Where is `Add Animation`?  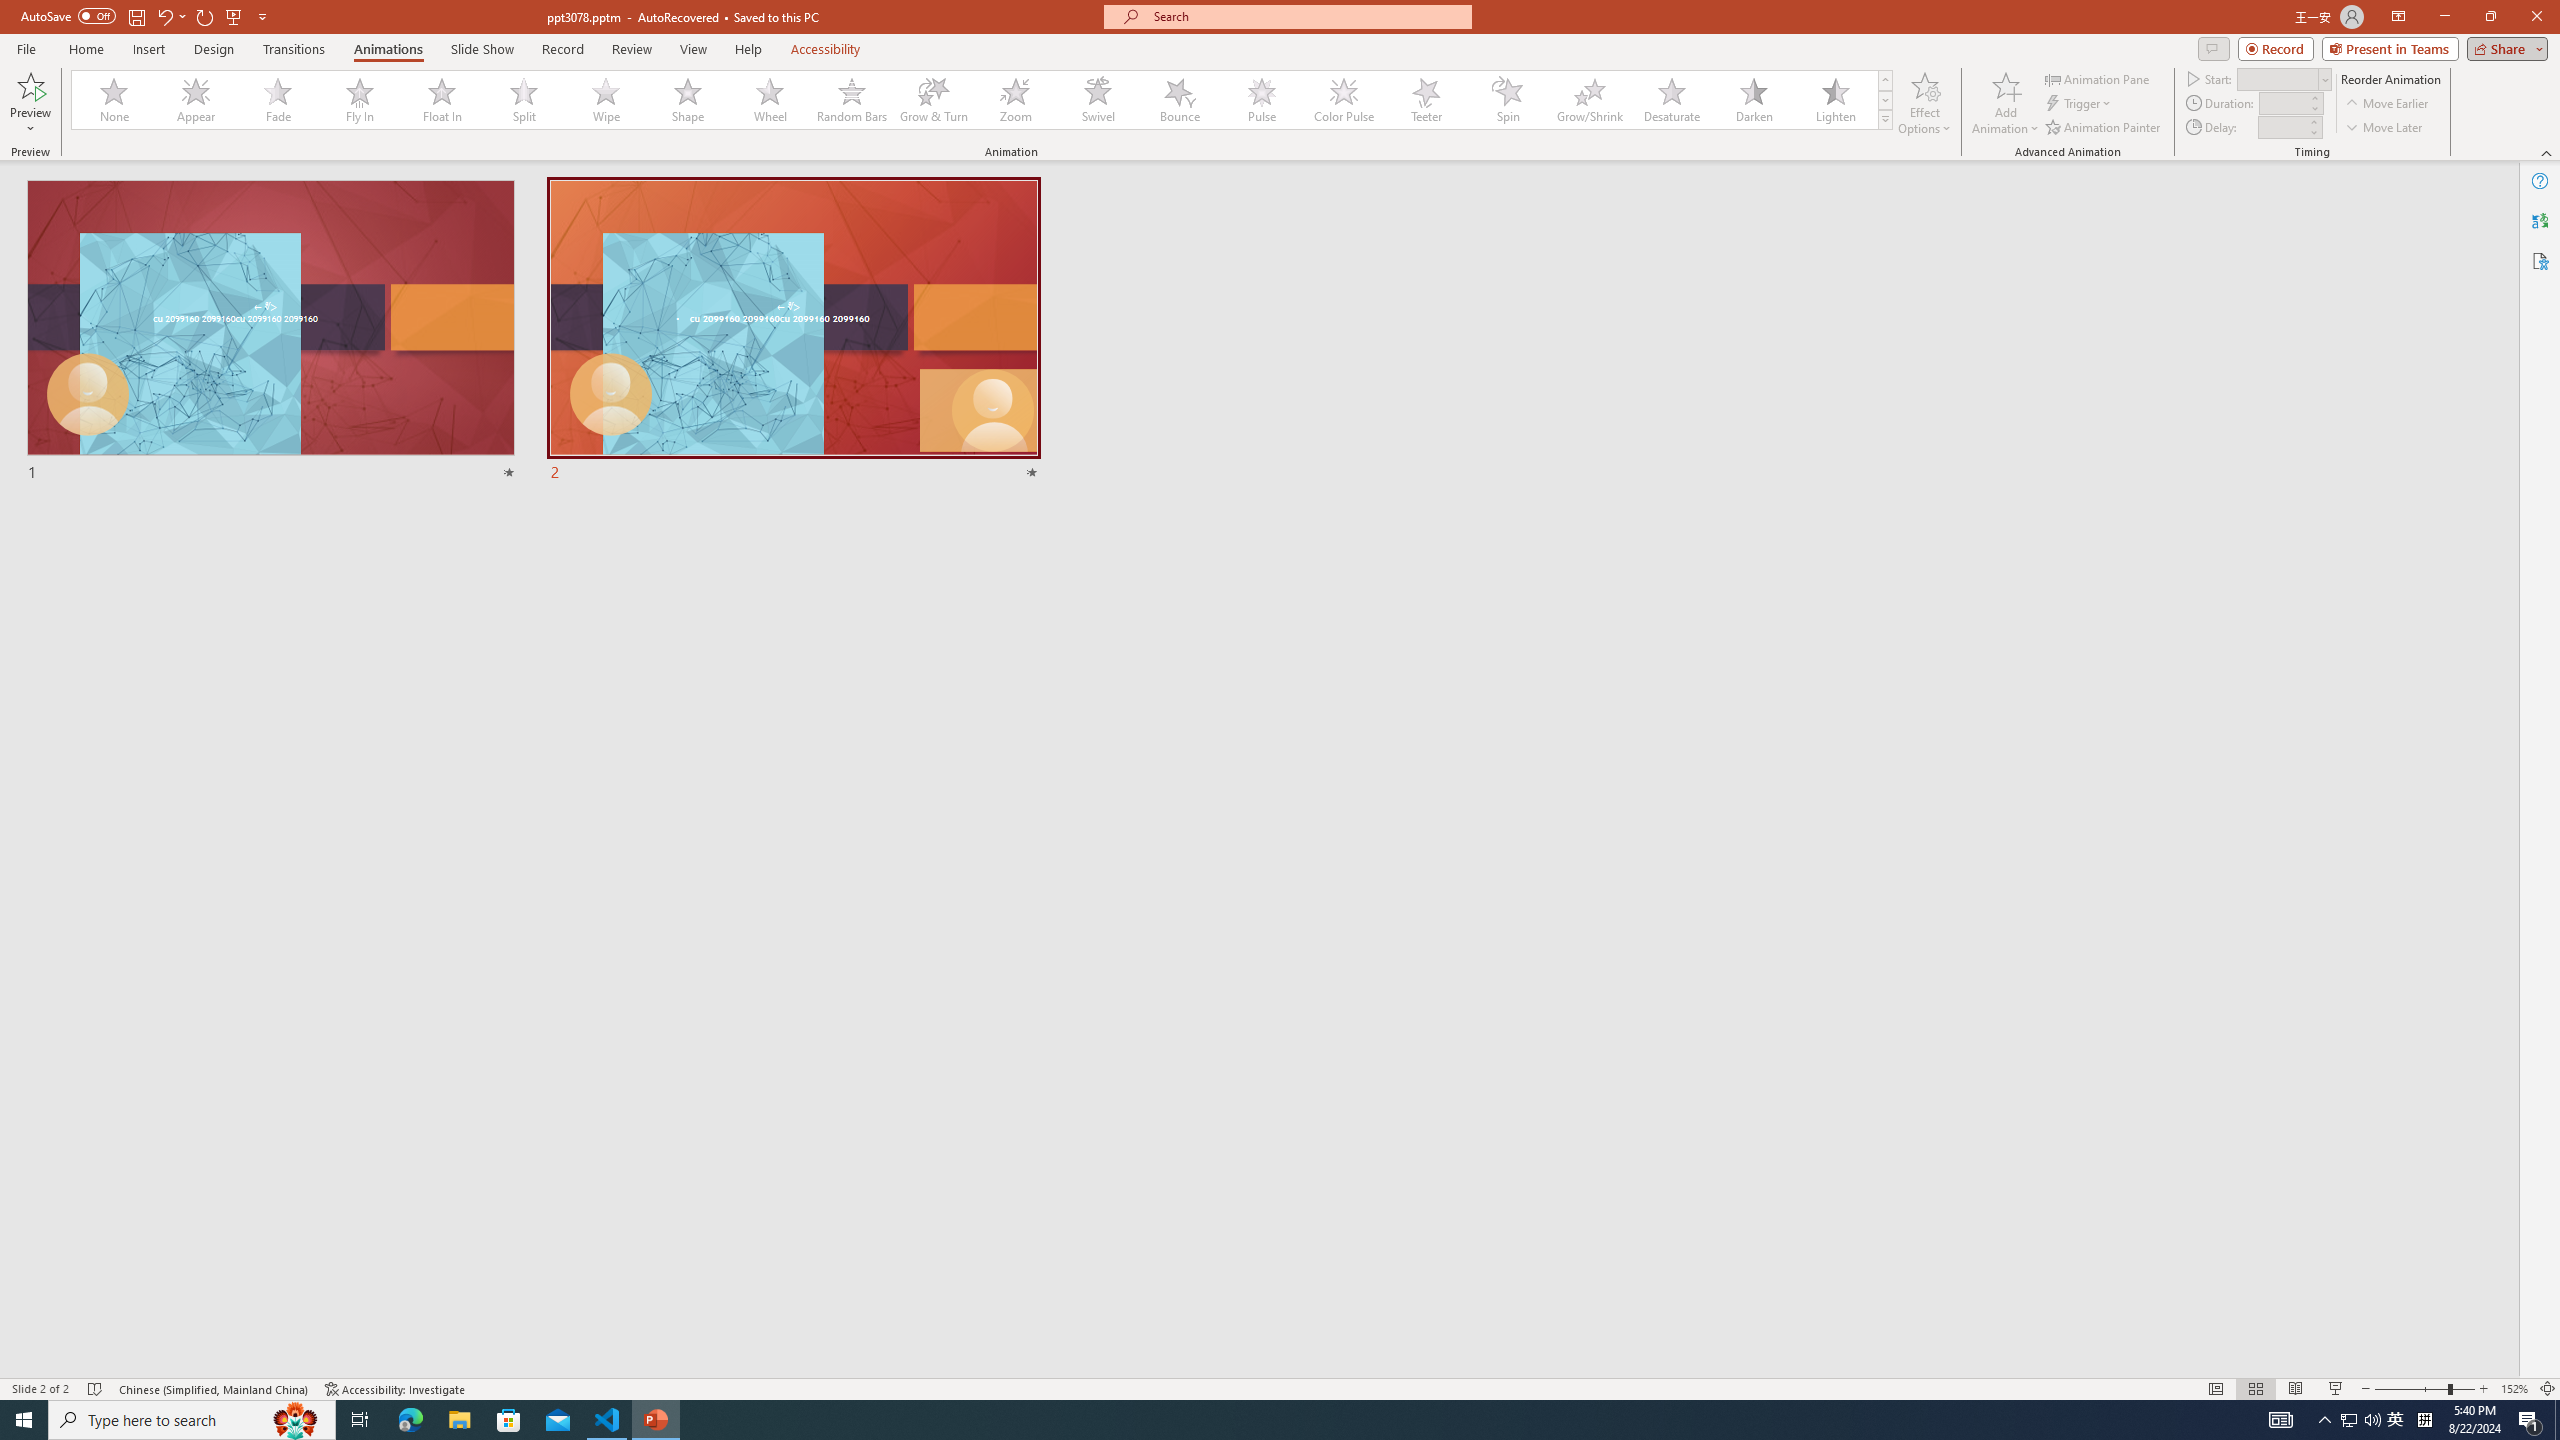
Add Animation is located at coordinates (2006, 103).